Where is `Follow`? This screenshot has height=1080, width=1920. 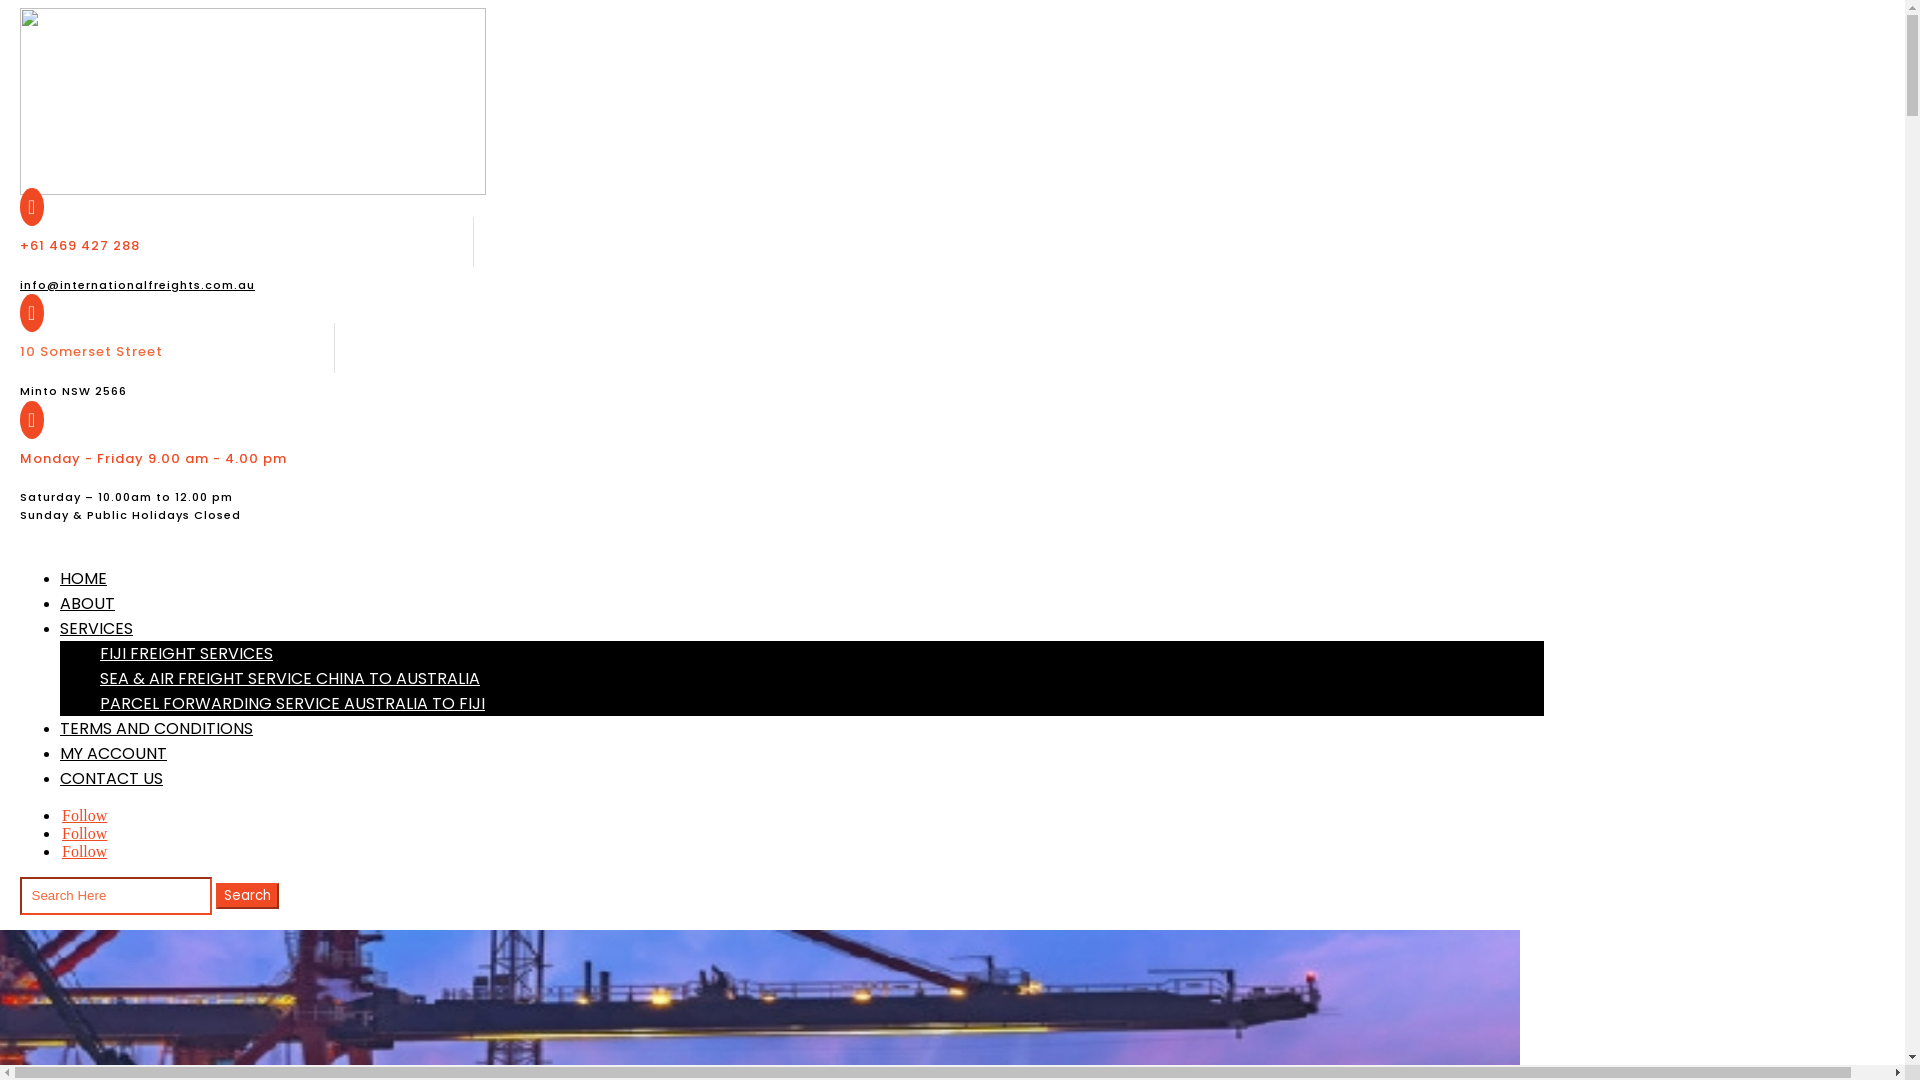
Follow is located at coordinates (84, 816).